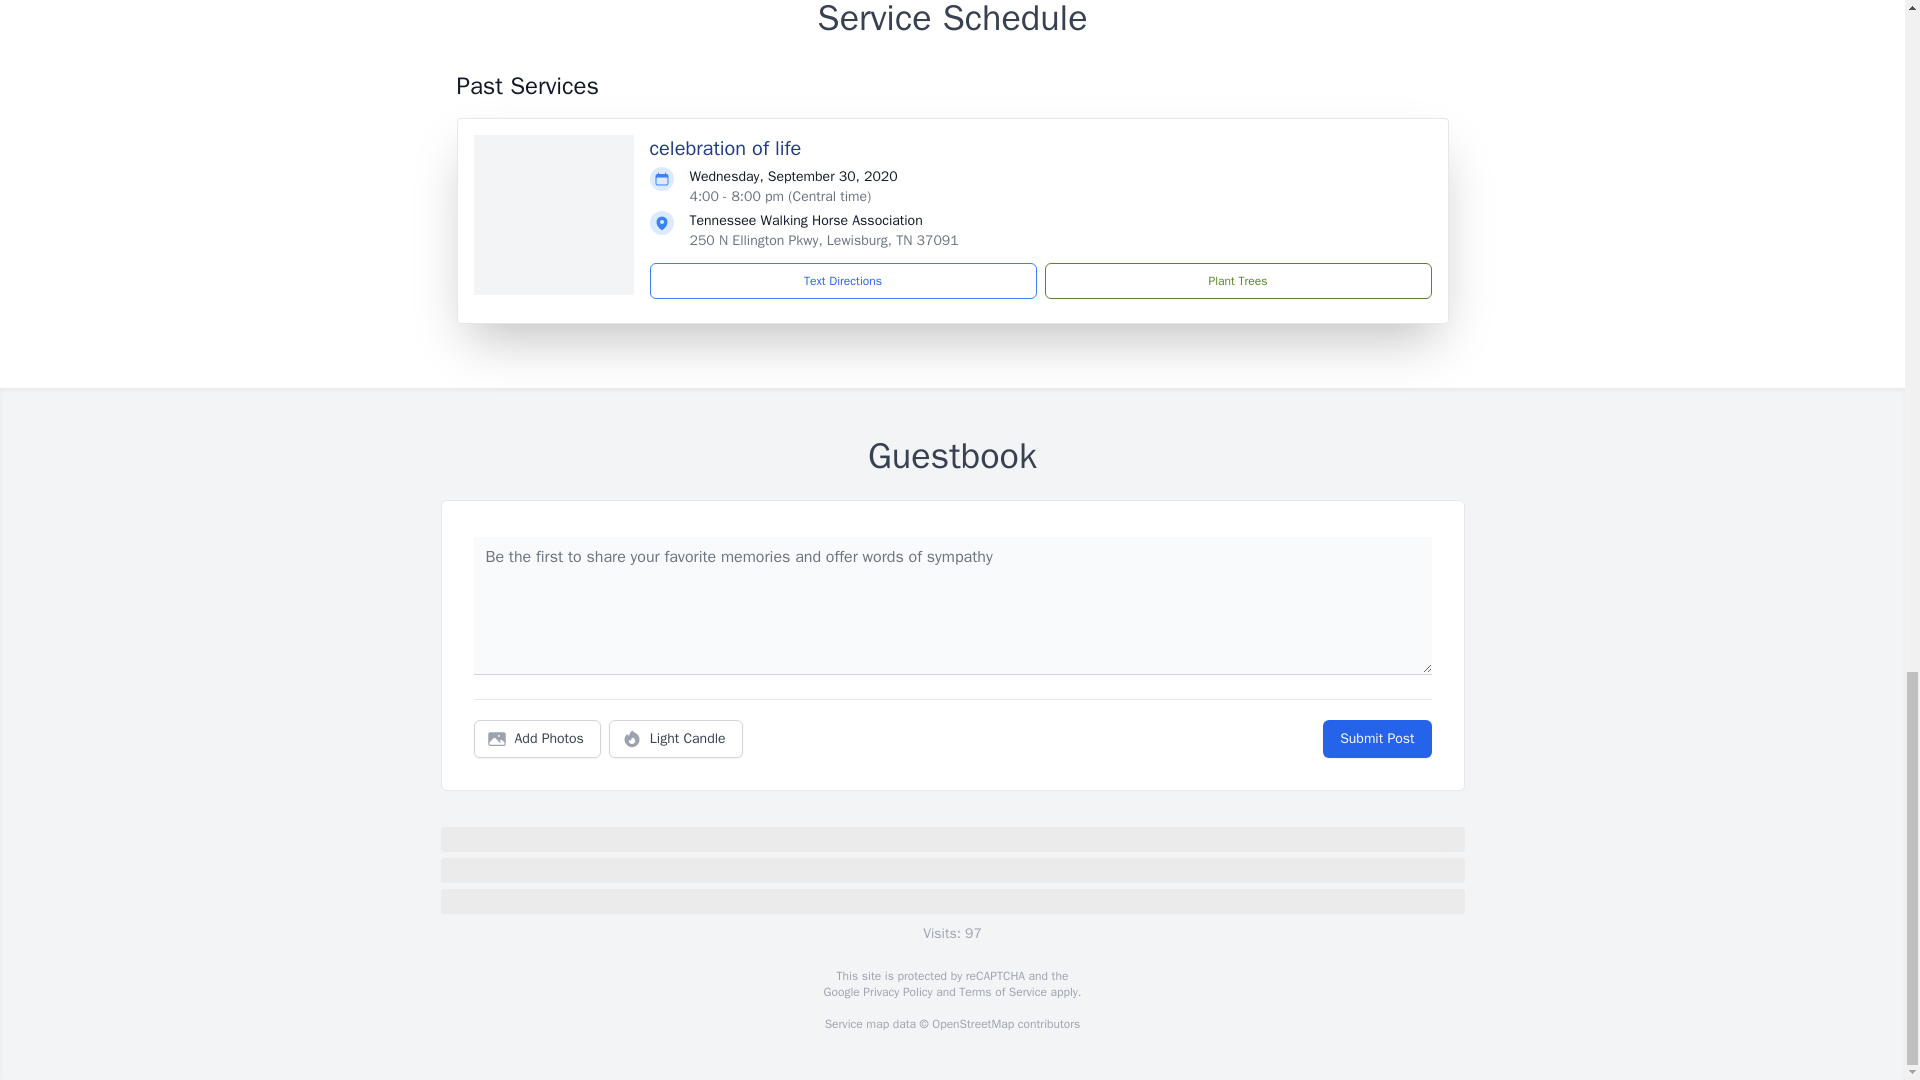 The image size is (1920, 1080). Describe the element at coordinates (1237, 281) in the screenshot. I see `Plant Trees` at that location.